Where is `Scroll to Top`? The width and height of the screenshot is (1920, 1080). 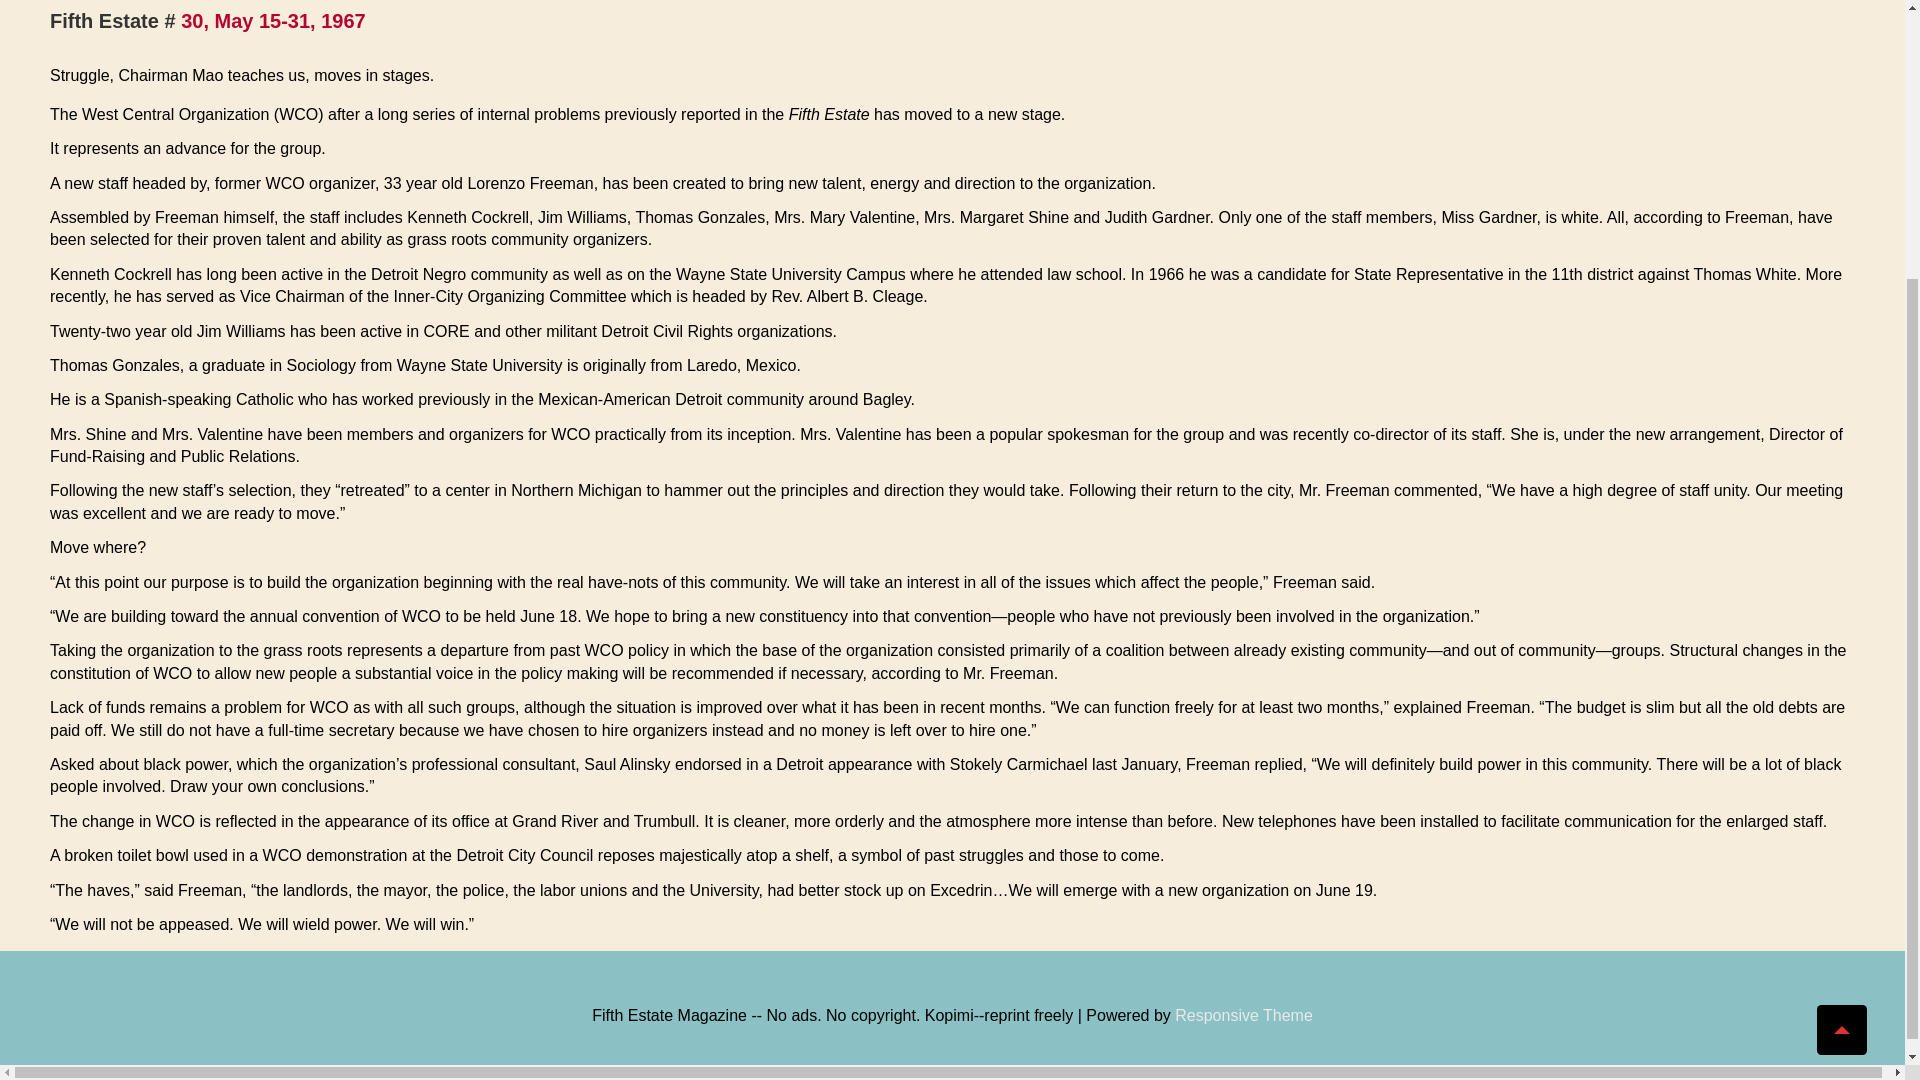 Scroll to Top is located at coordinates (1841, 658).